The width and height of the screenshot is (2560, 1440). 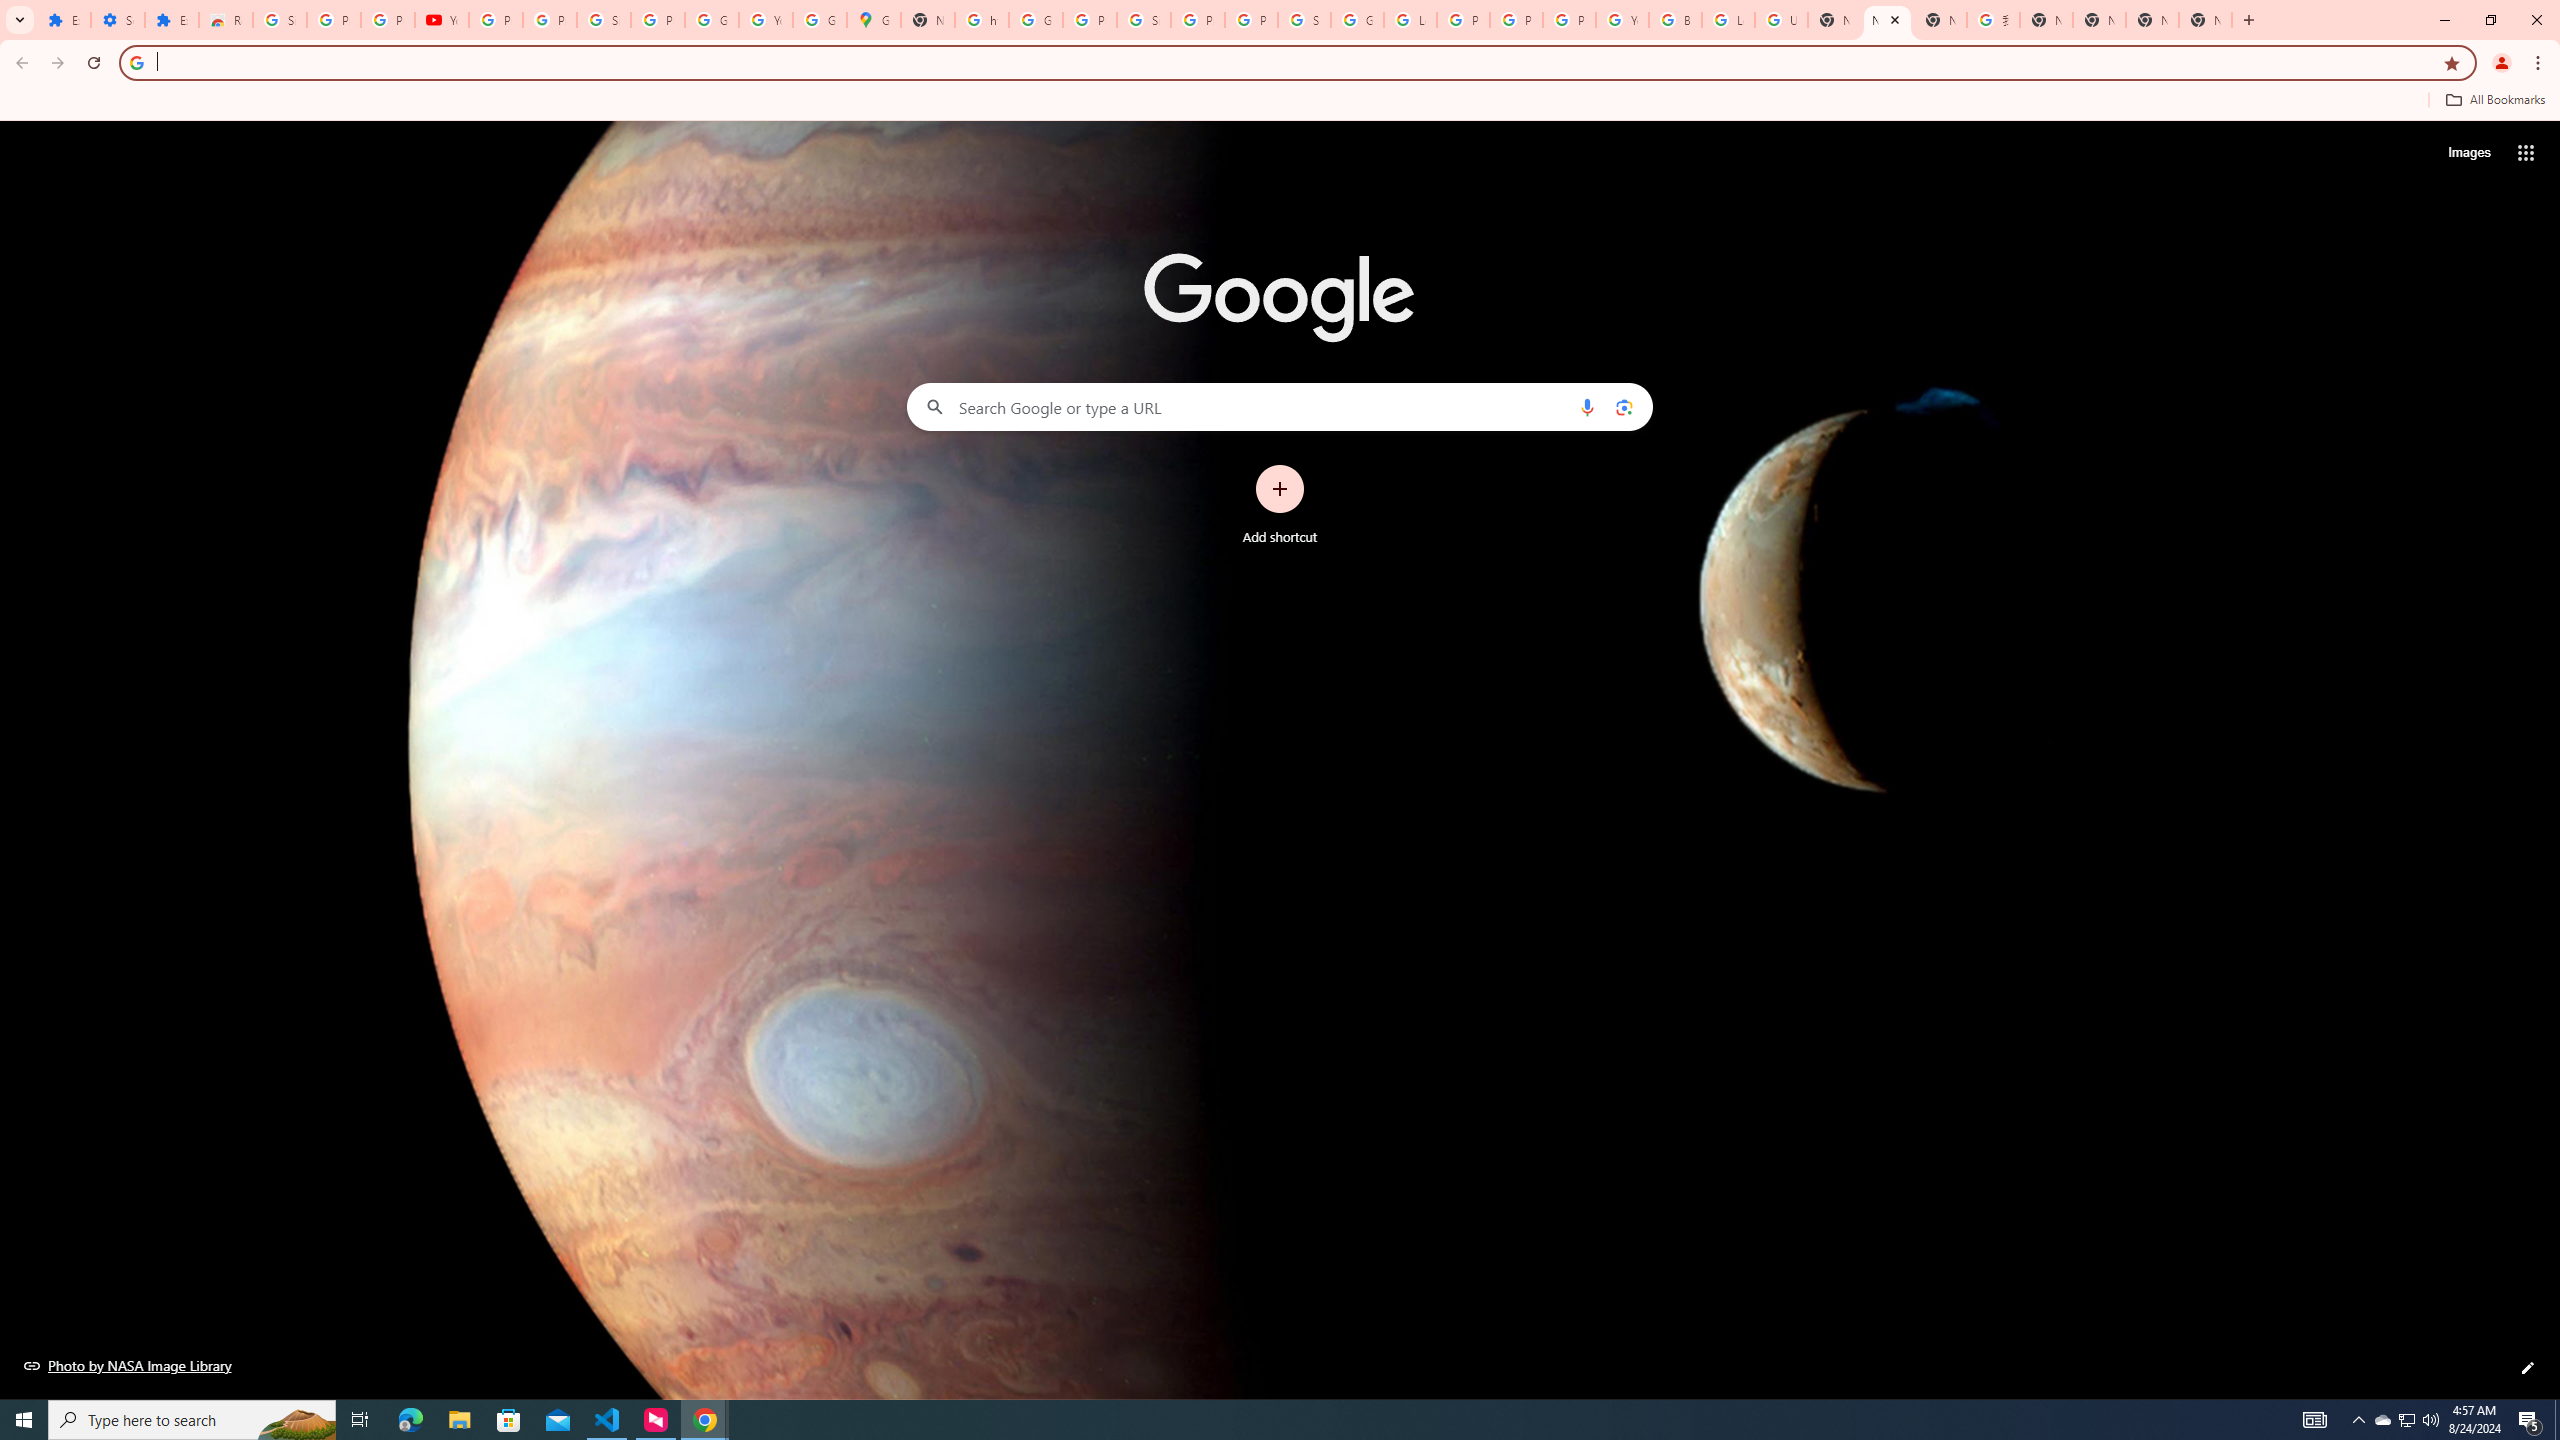 What do you see at coordinates (872, 20) in the screenshot?
I see `Google Maps` at bounding box center [872, 20].